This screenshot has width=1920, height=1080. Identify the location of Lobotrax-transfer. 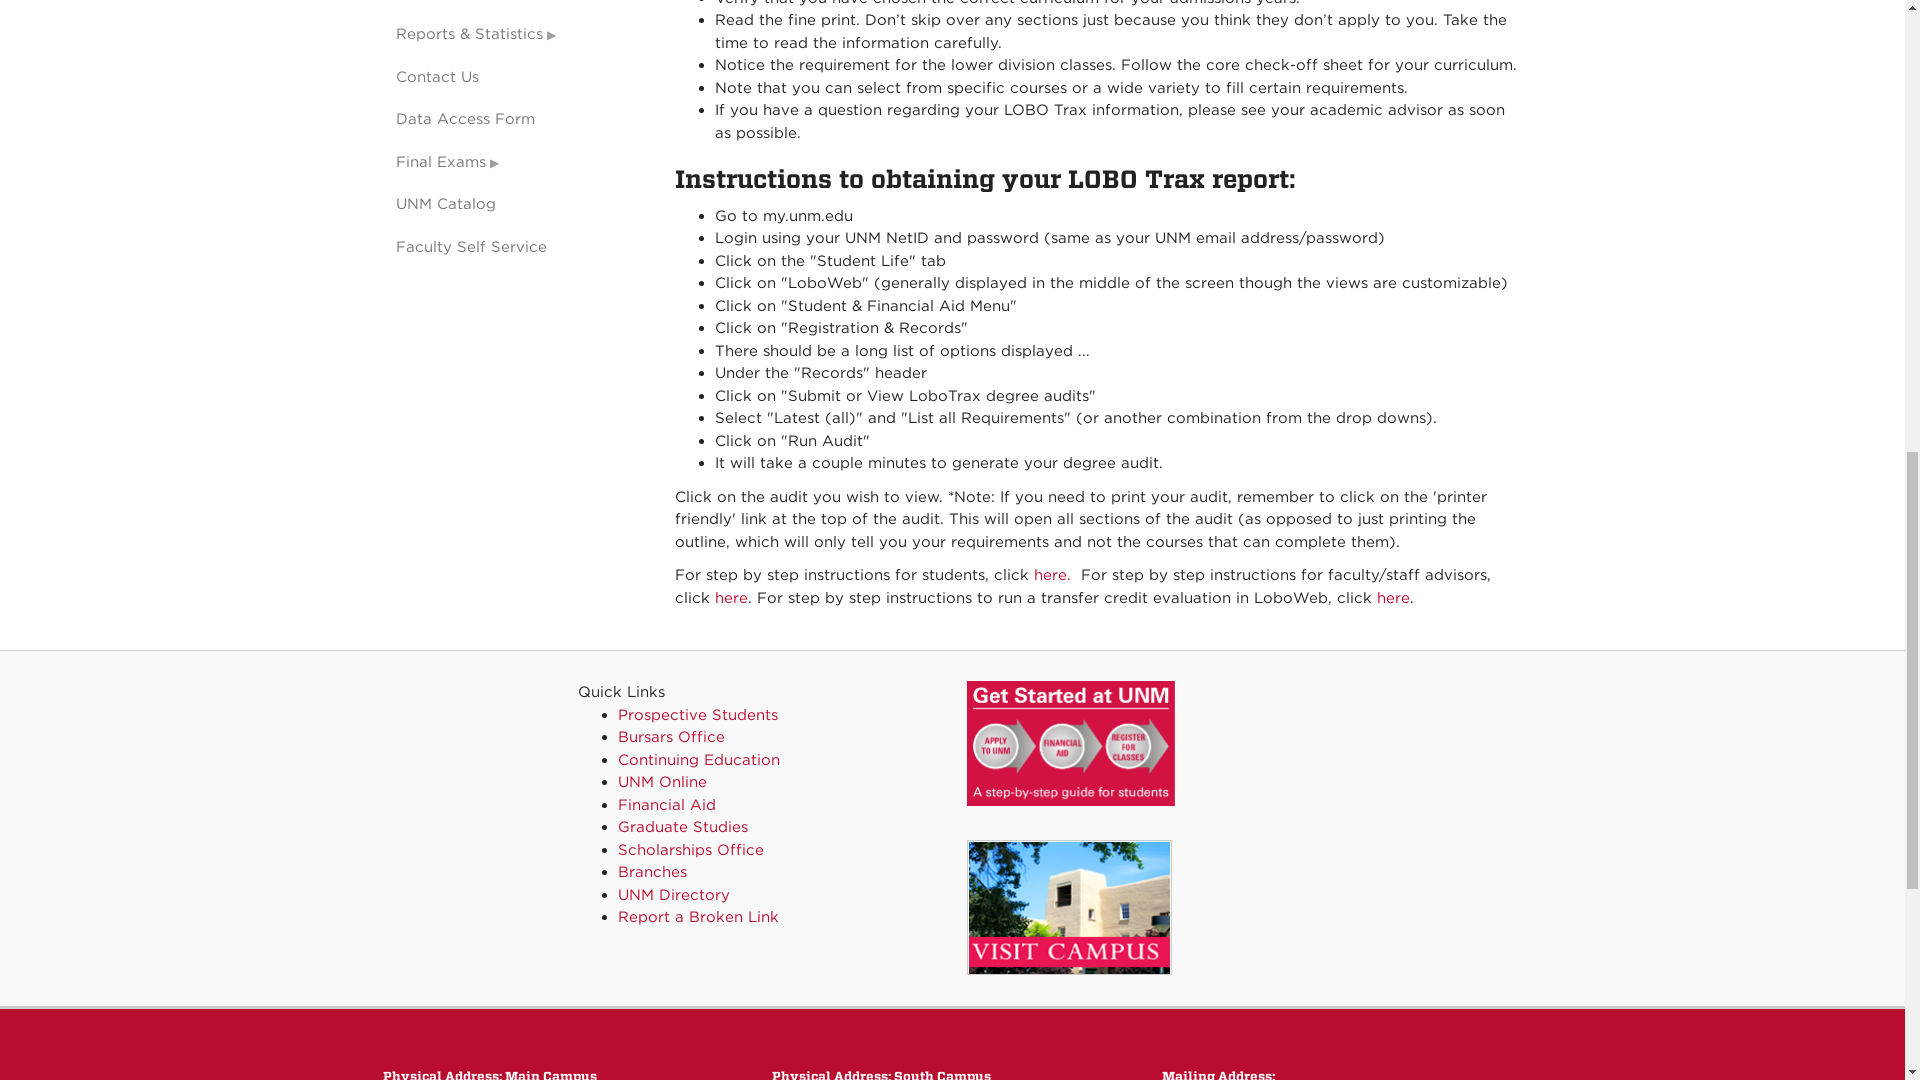
(1392, 597).